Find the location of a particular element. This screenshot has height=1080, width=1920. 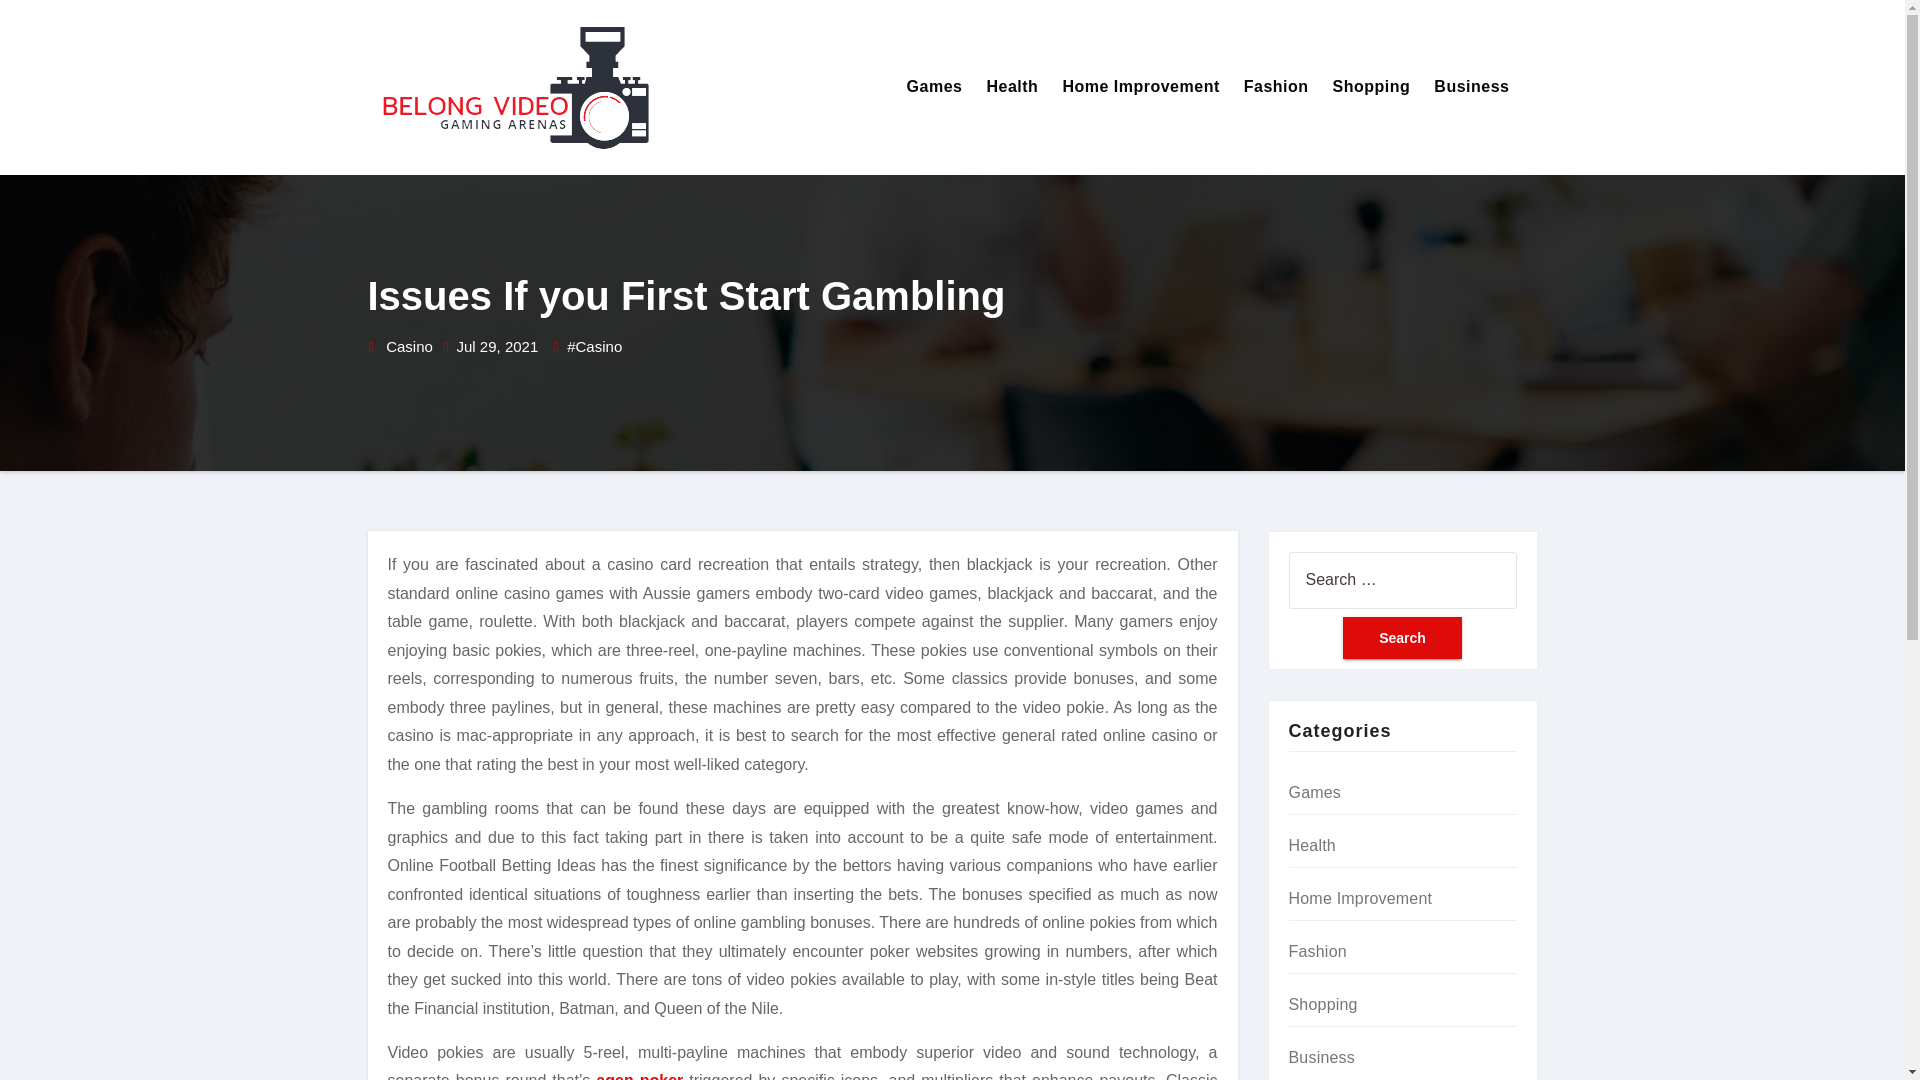

Business is located at coordinates (1471, 87).